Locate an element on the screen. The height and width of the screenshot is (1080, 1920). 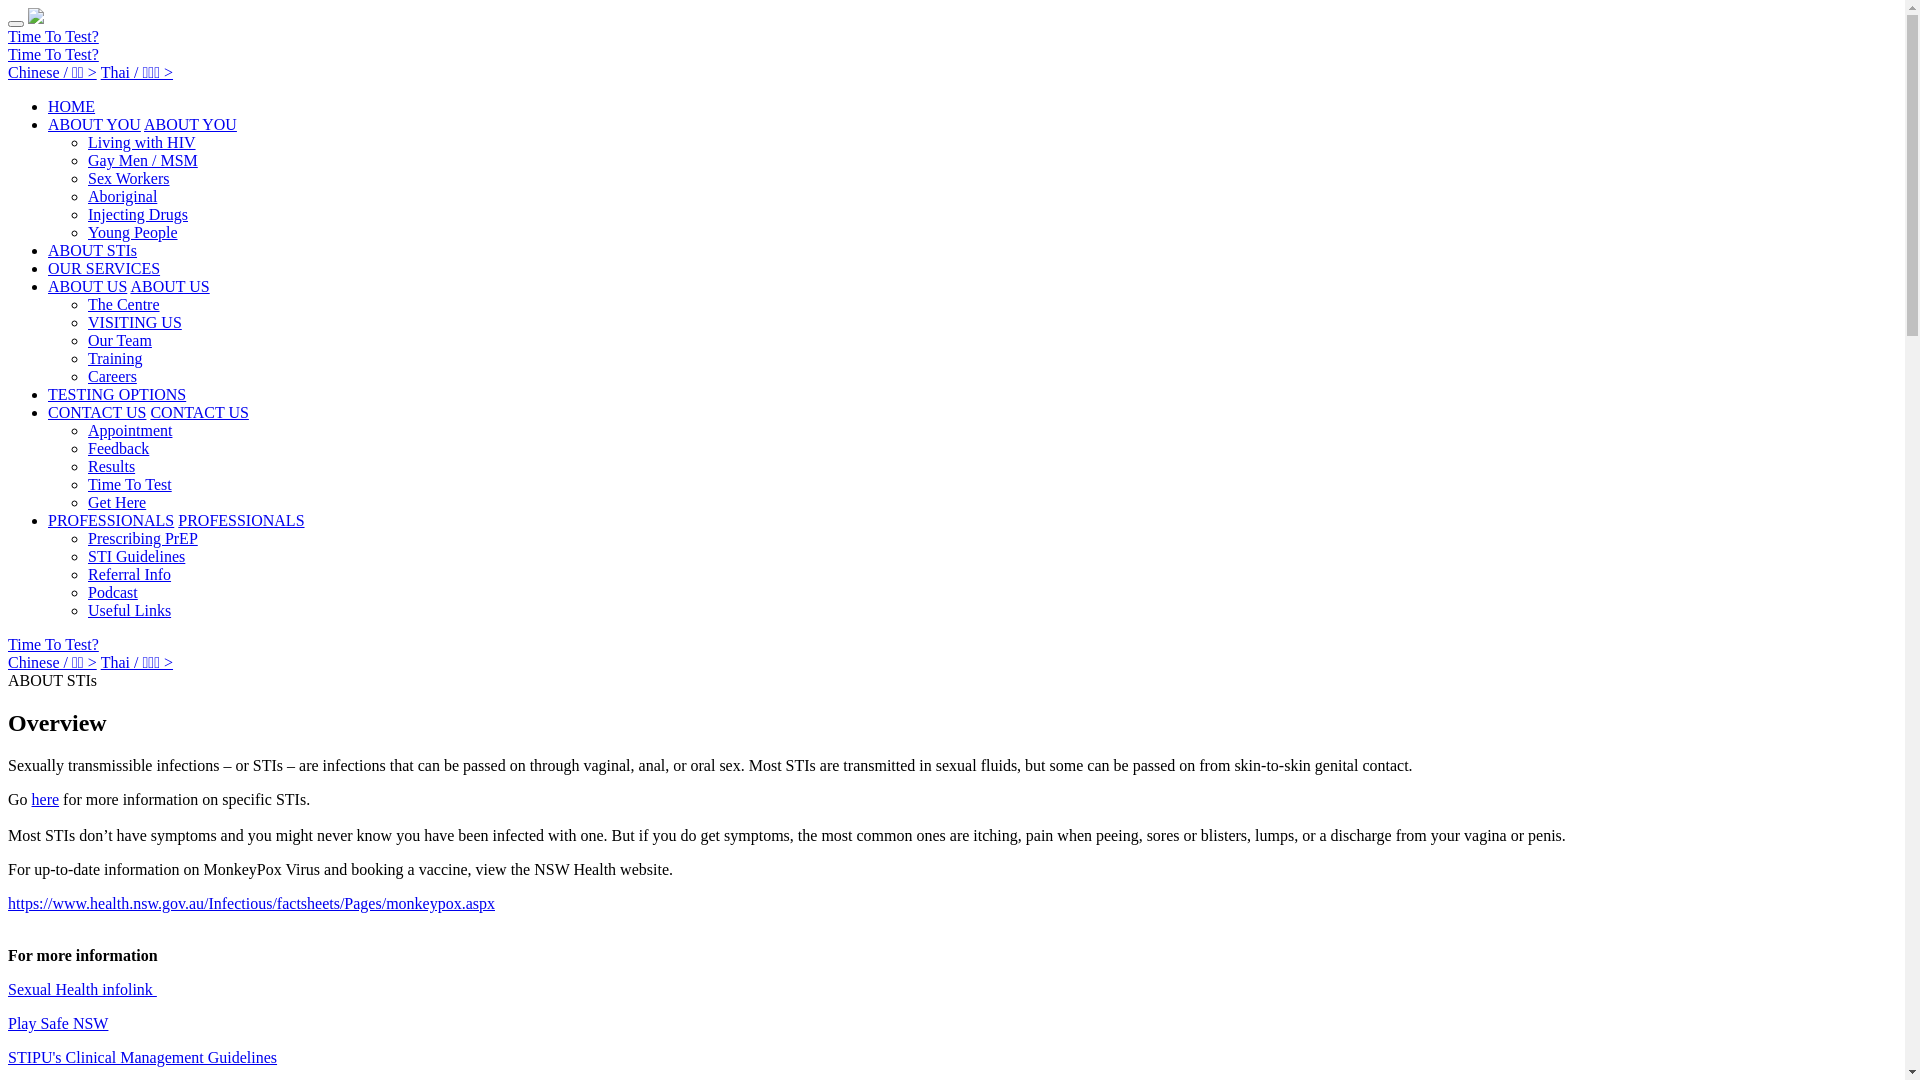
Training is located at coordinates (116, 358).